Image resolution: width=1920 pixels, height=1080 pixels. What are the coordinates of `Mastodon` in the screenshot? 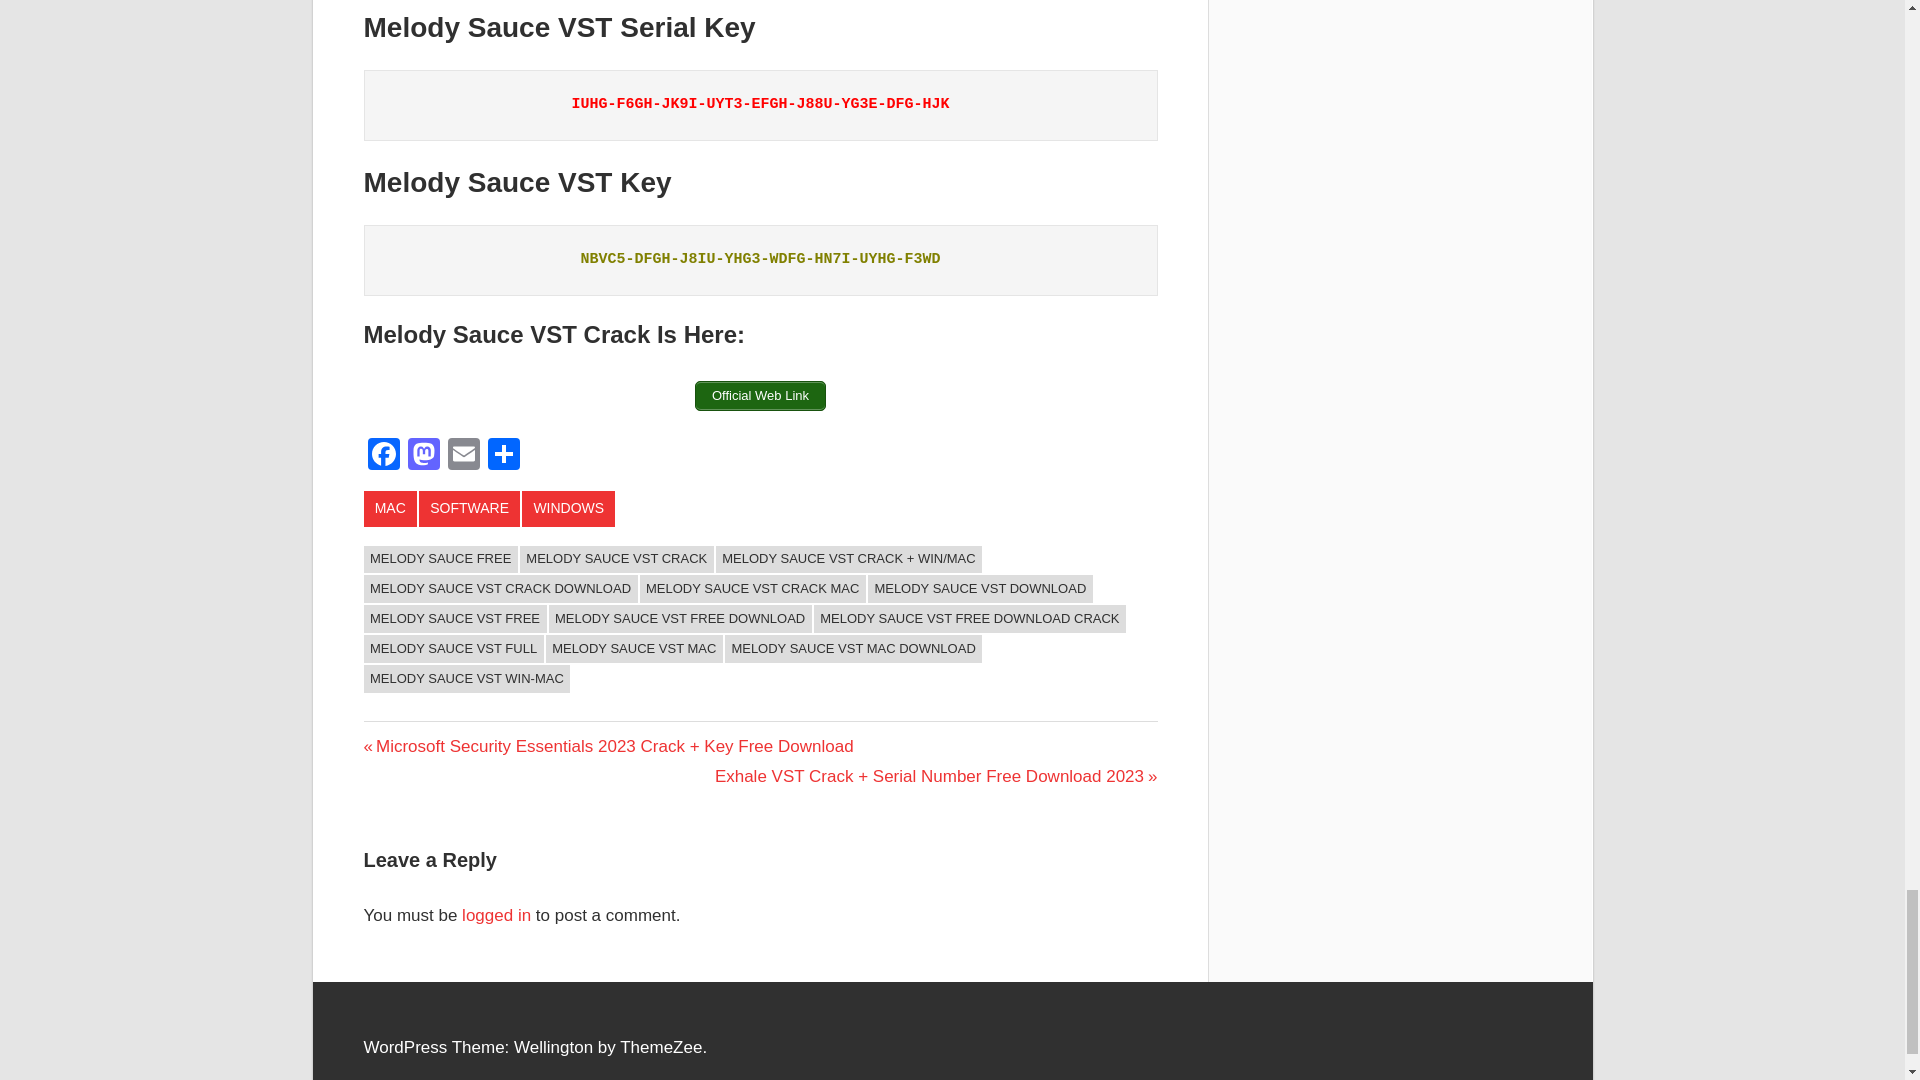 It's located at (423, 456).